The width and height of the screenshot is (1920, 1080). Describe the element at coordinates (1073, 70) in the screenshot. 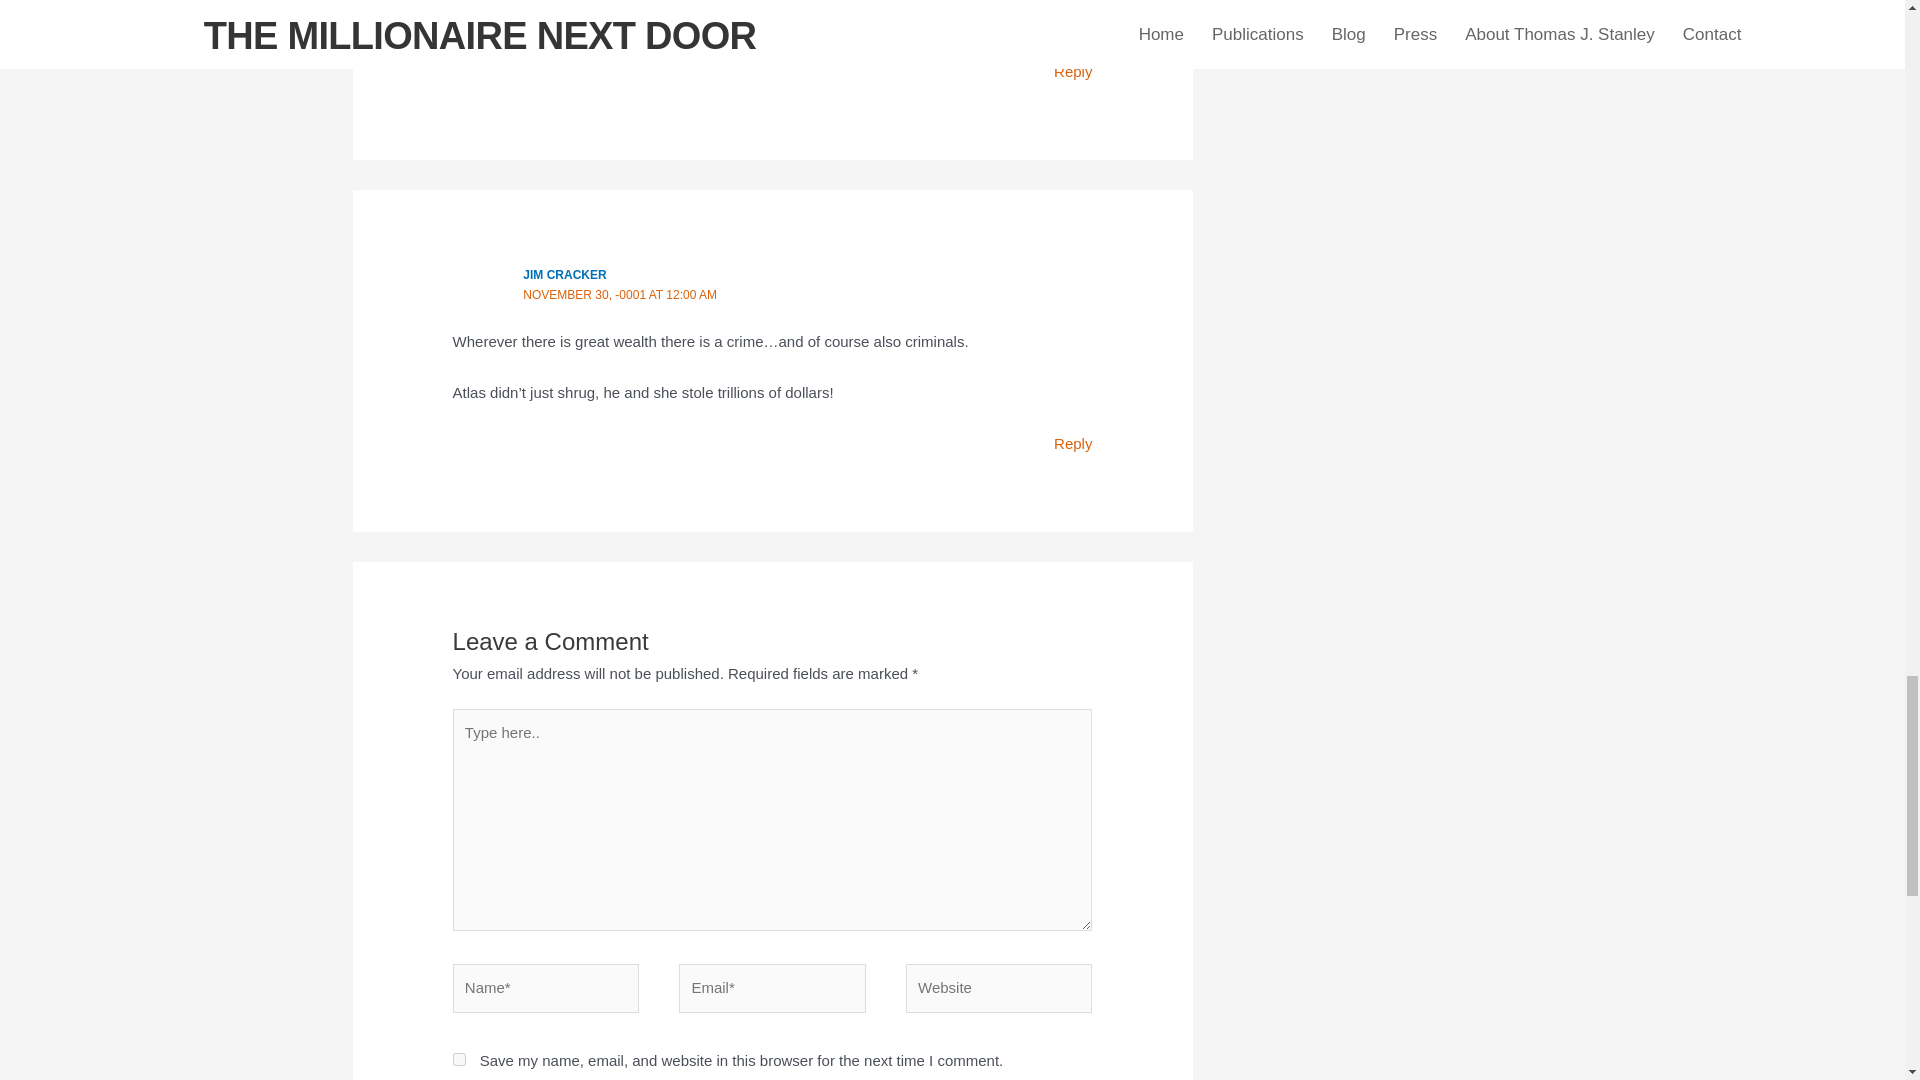

I see `Reply` at that location.